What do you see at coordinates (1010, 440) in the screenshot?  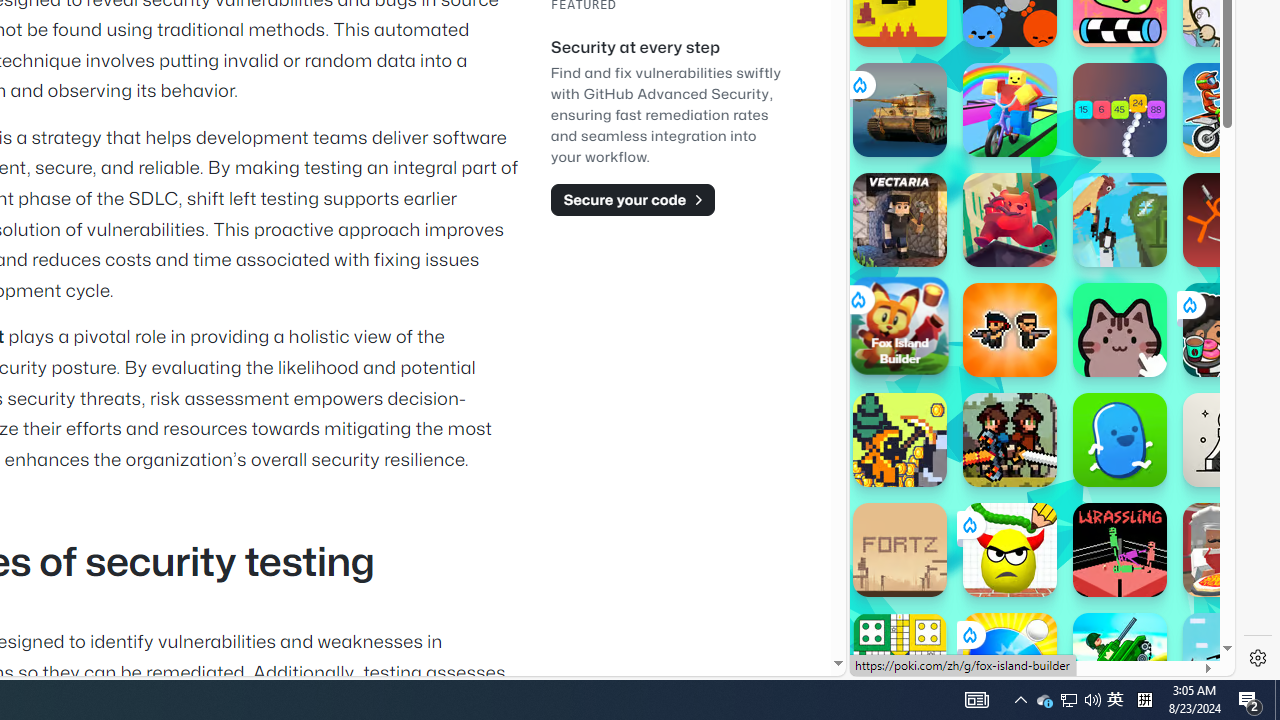 I see `Apple Knight: Fight` at bounding box center [1010, 440].